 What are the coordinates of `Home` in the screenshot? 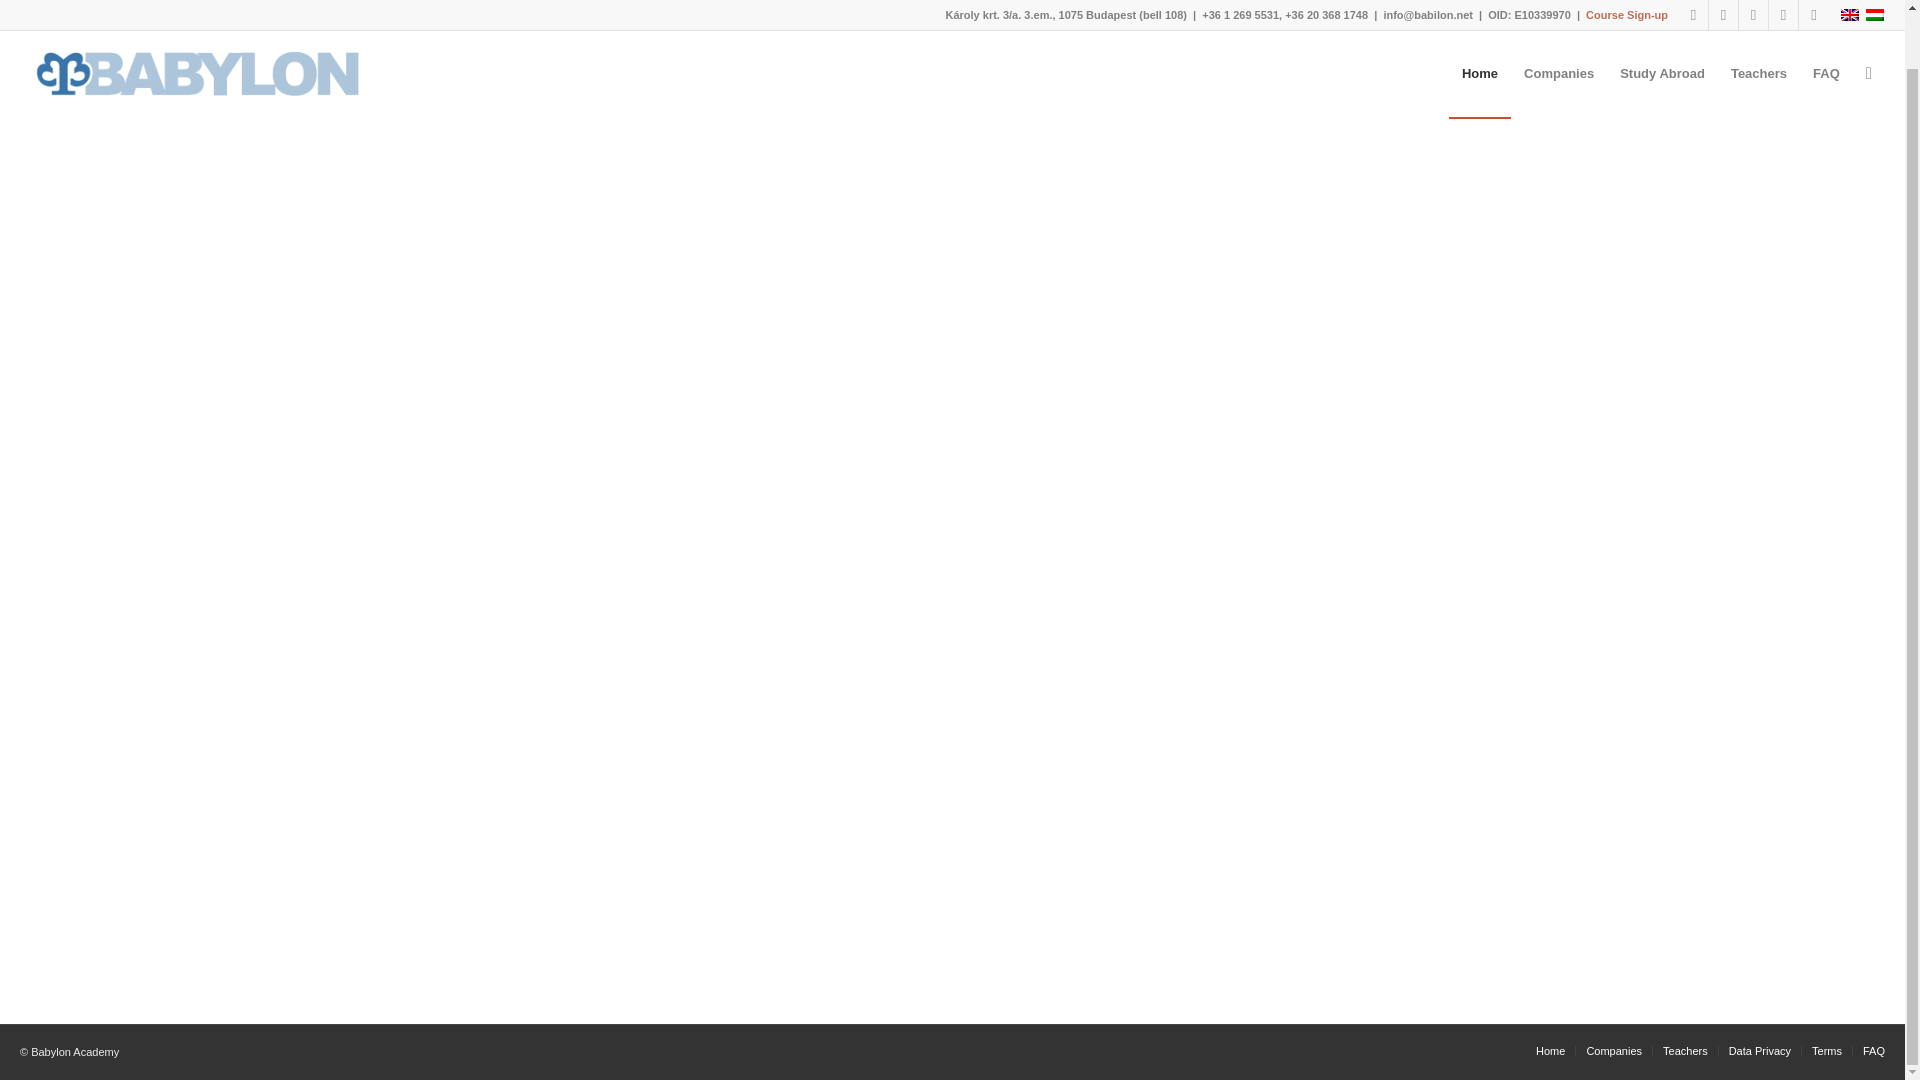 It's located at (1480, 30).